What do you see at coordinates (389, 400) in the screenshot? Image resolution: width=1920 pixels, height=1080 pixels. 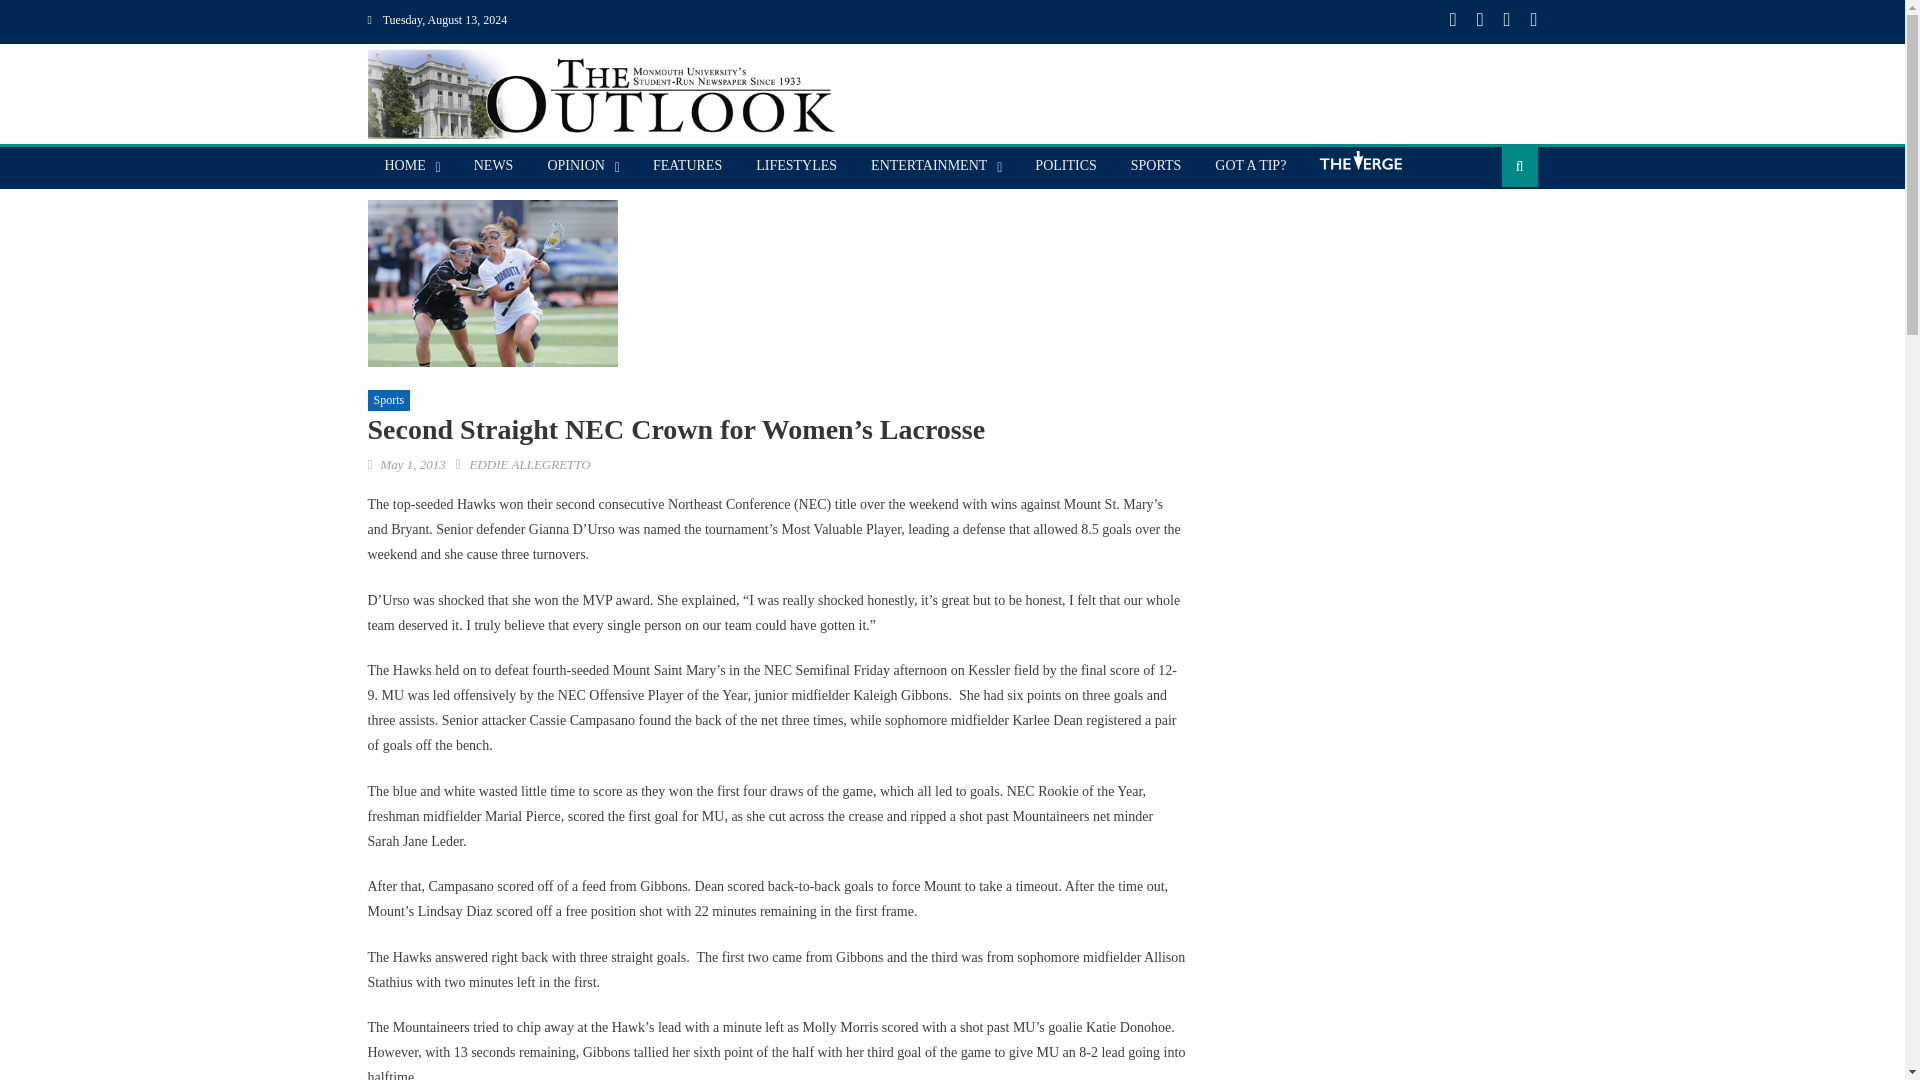 I see `Sports` at bounding box center [389, 400].